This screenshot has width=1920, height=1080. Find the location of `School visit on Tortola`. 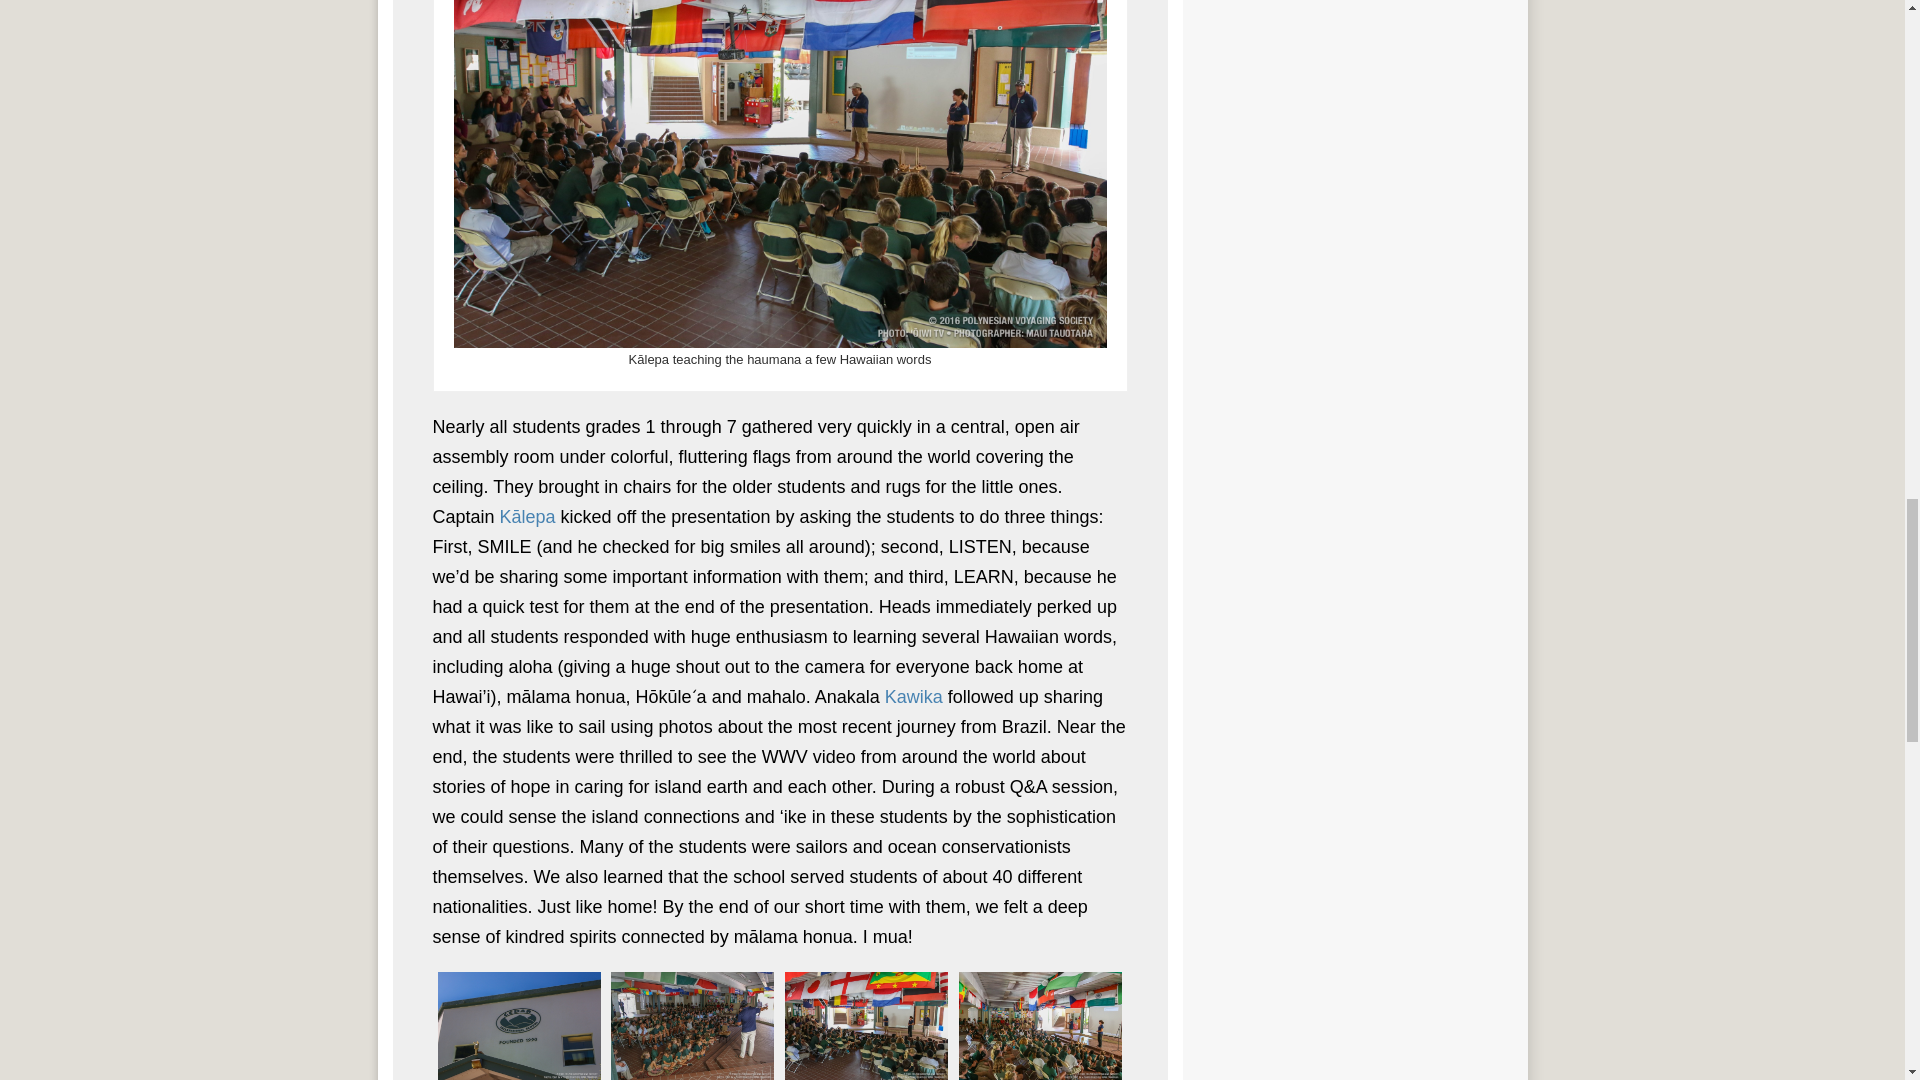

School visit on Tortola is located at coordinates (520, 1026).